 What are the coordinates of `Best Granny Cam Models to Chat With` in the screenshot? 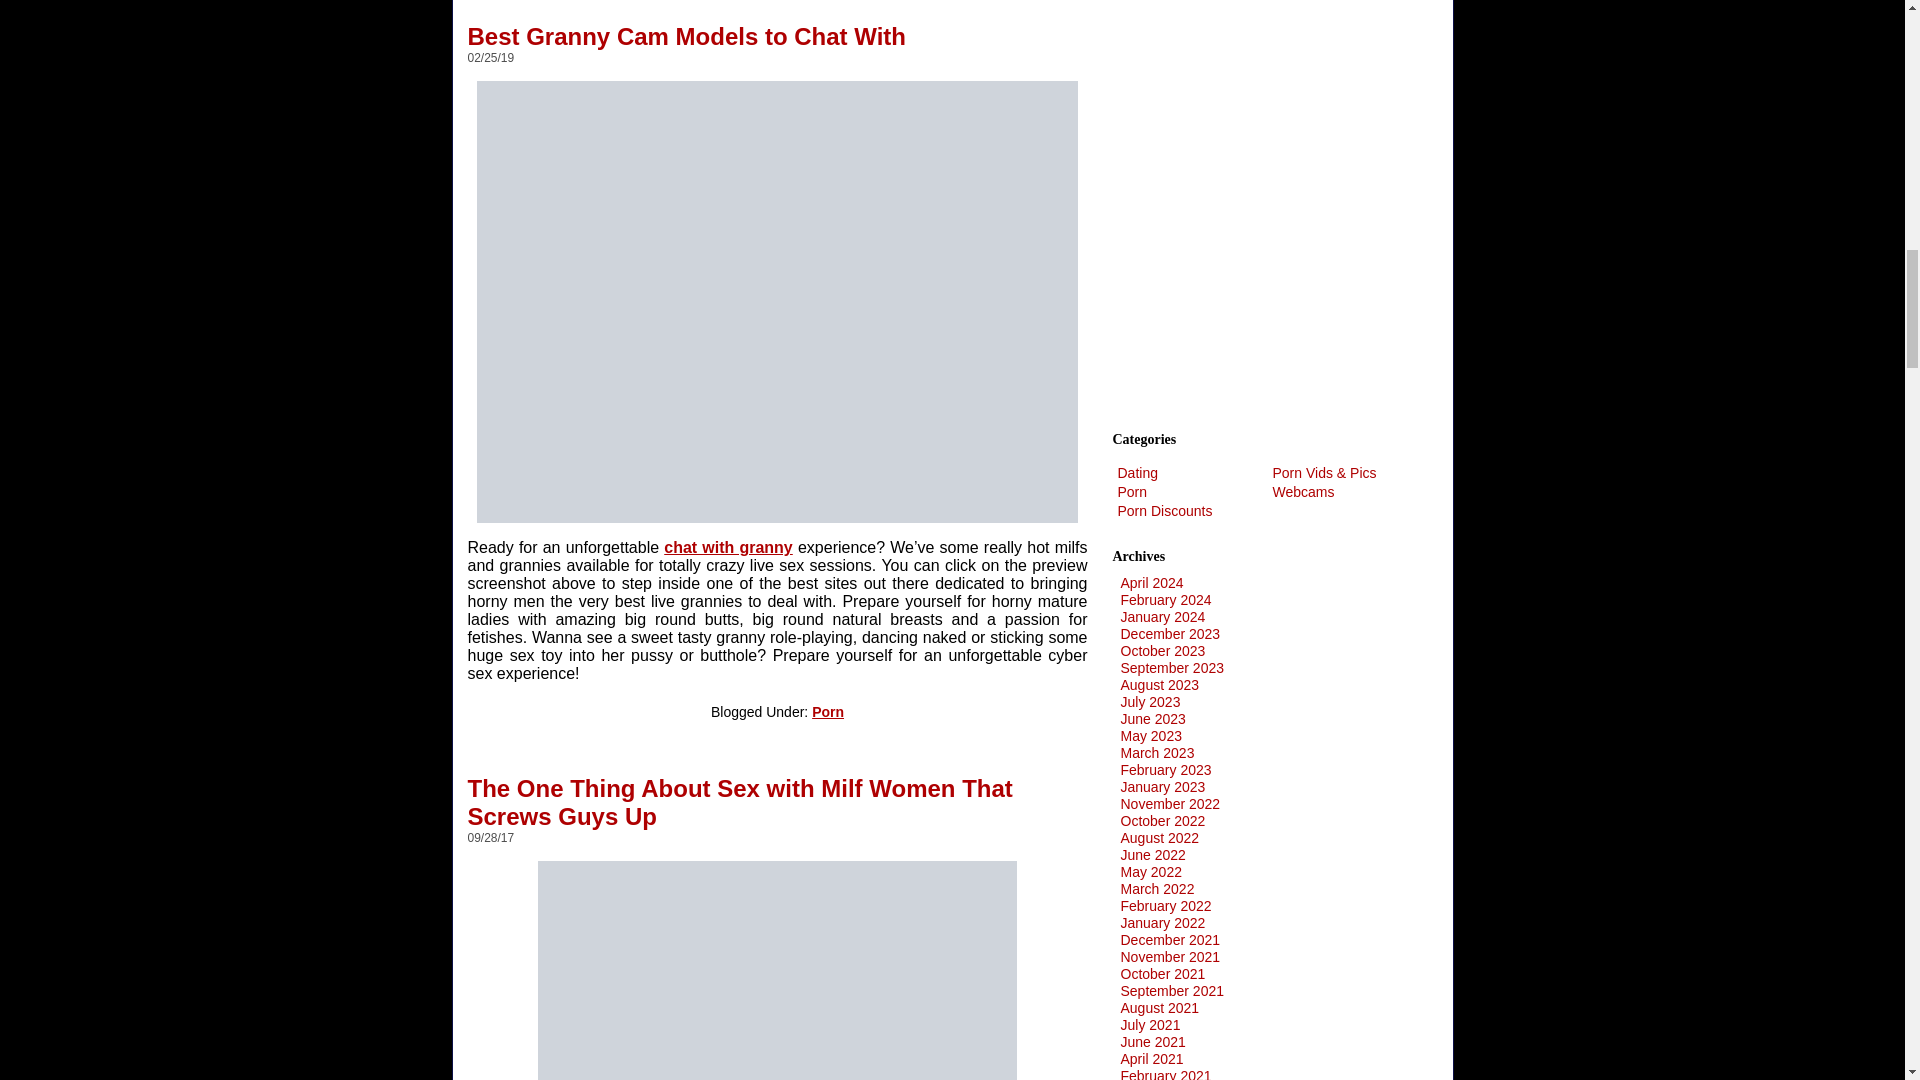 It's located at (687, 28).